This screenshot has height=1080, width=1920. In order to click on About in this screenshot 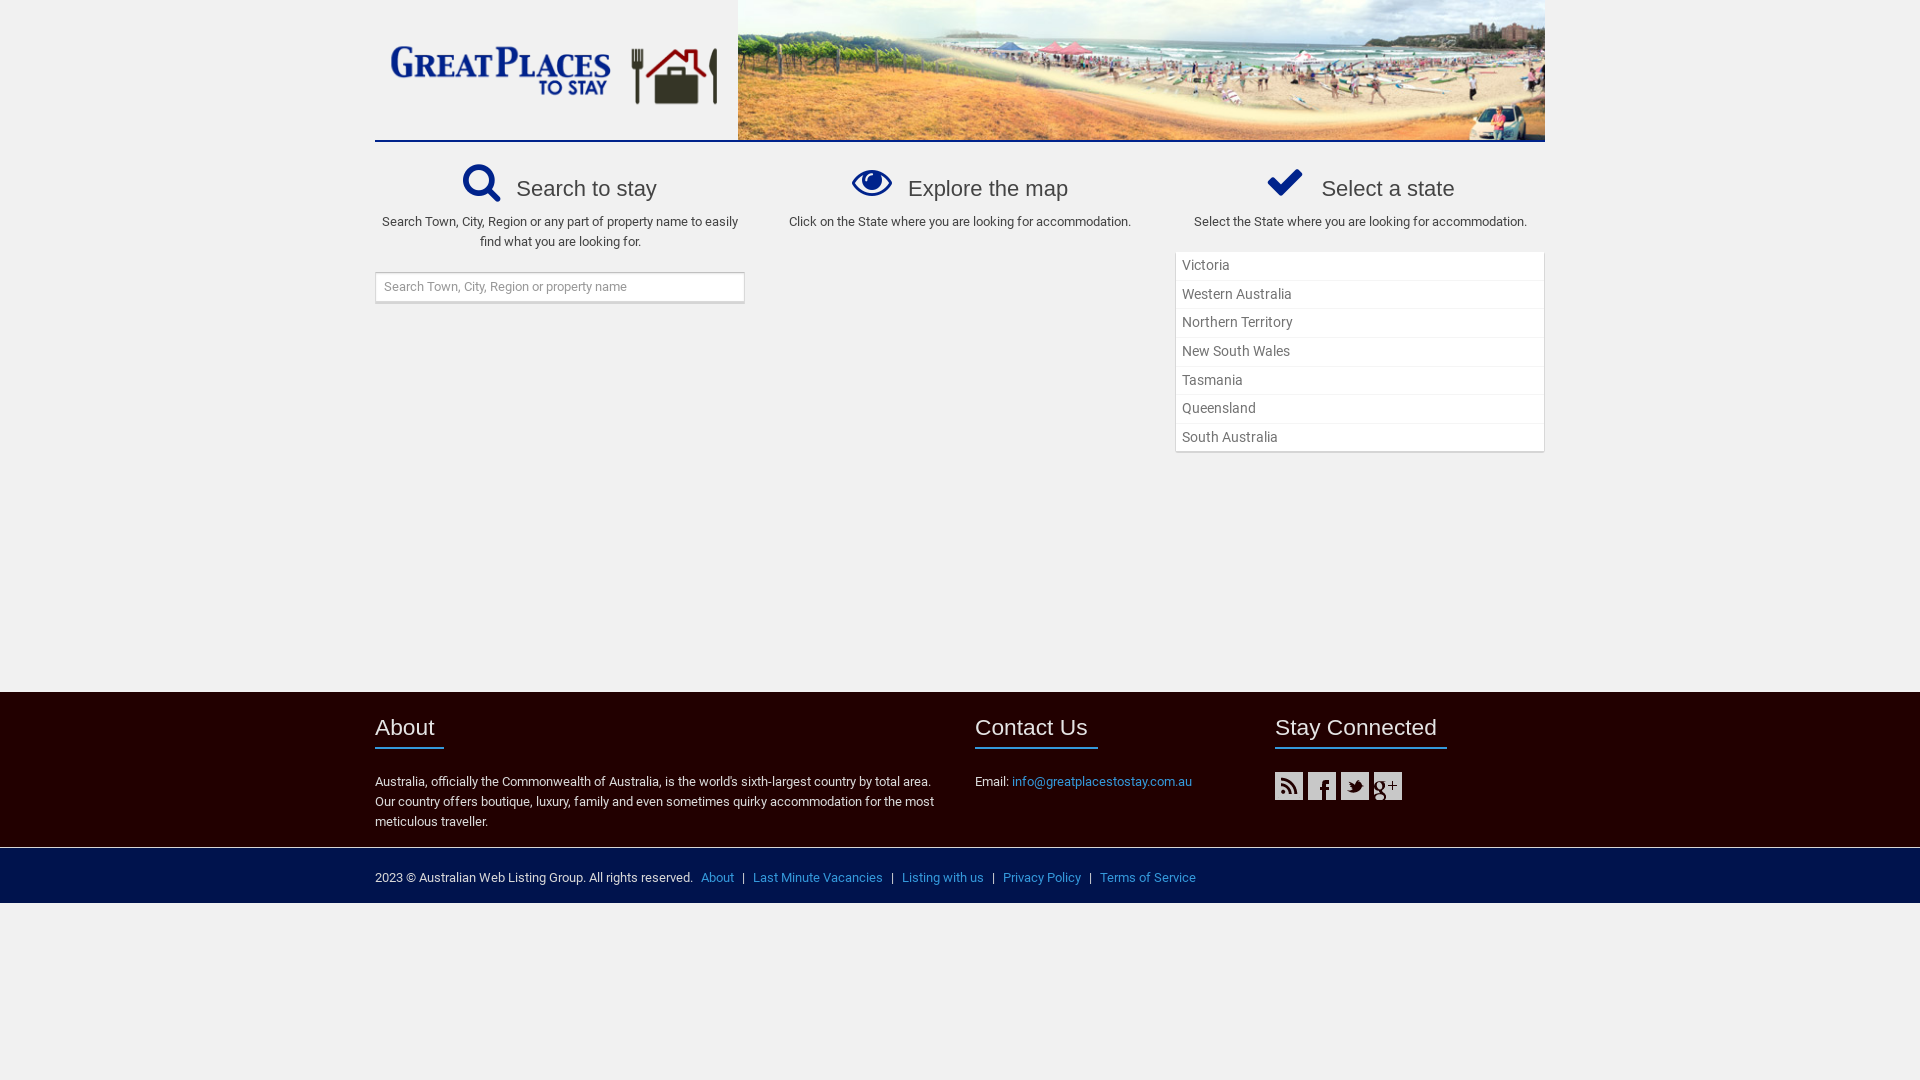, I will do `click(718, 878)`.